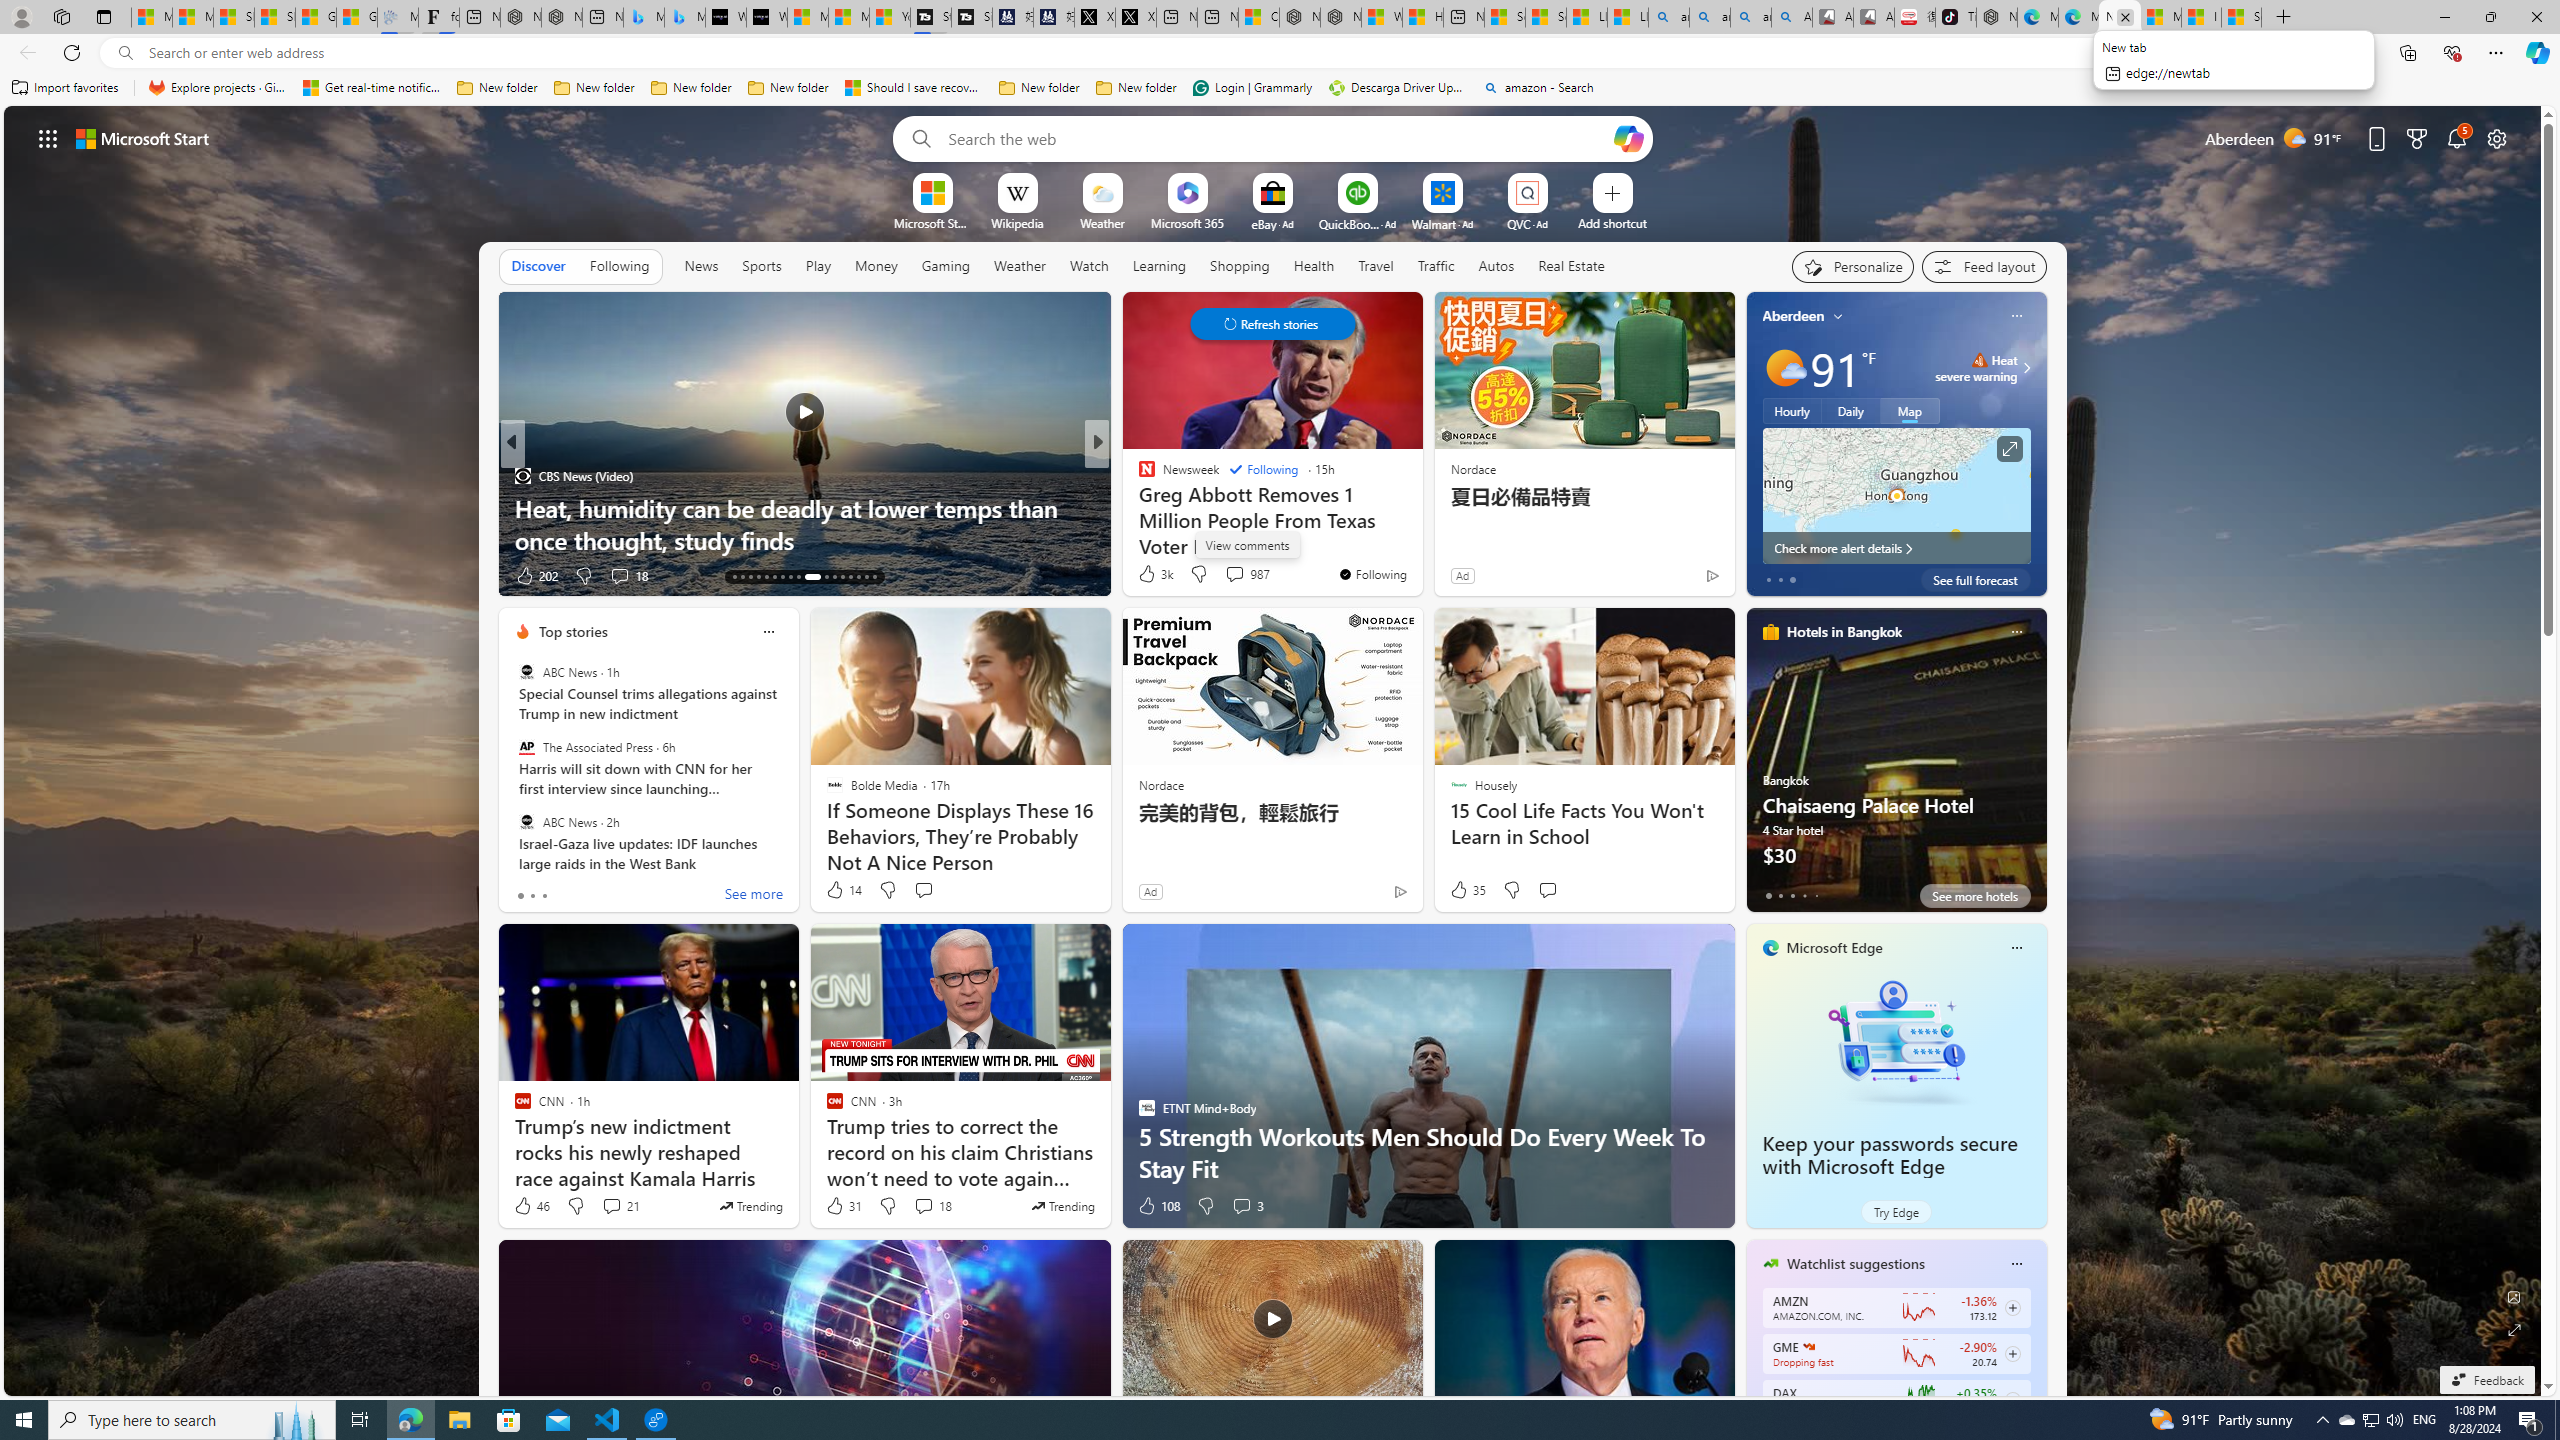 This screenshot has height=1440, width=2560. What do you see at coordinates (1020, 265) in the screenshot?
I see `Weather` at bounding box center [1020, 265].